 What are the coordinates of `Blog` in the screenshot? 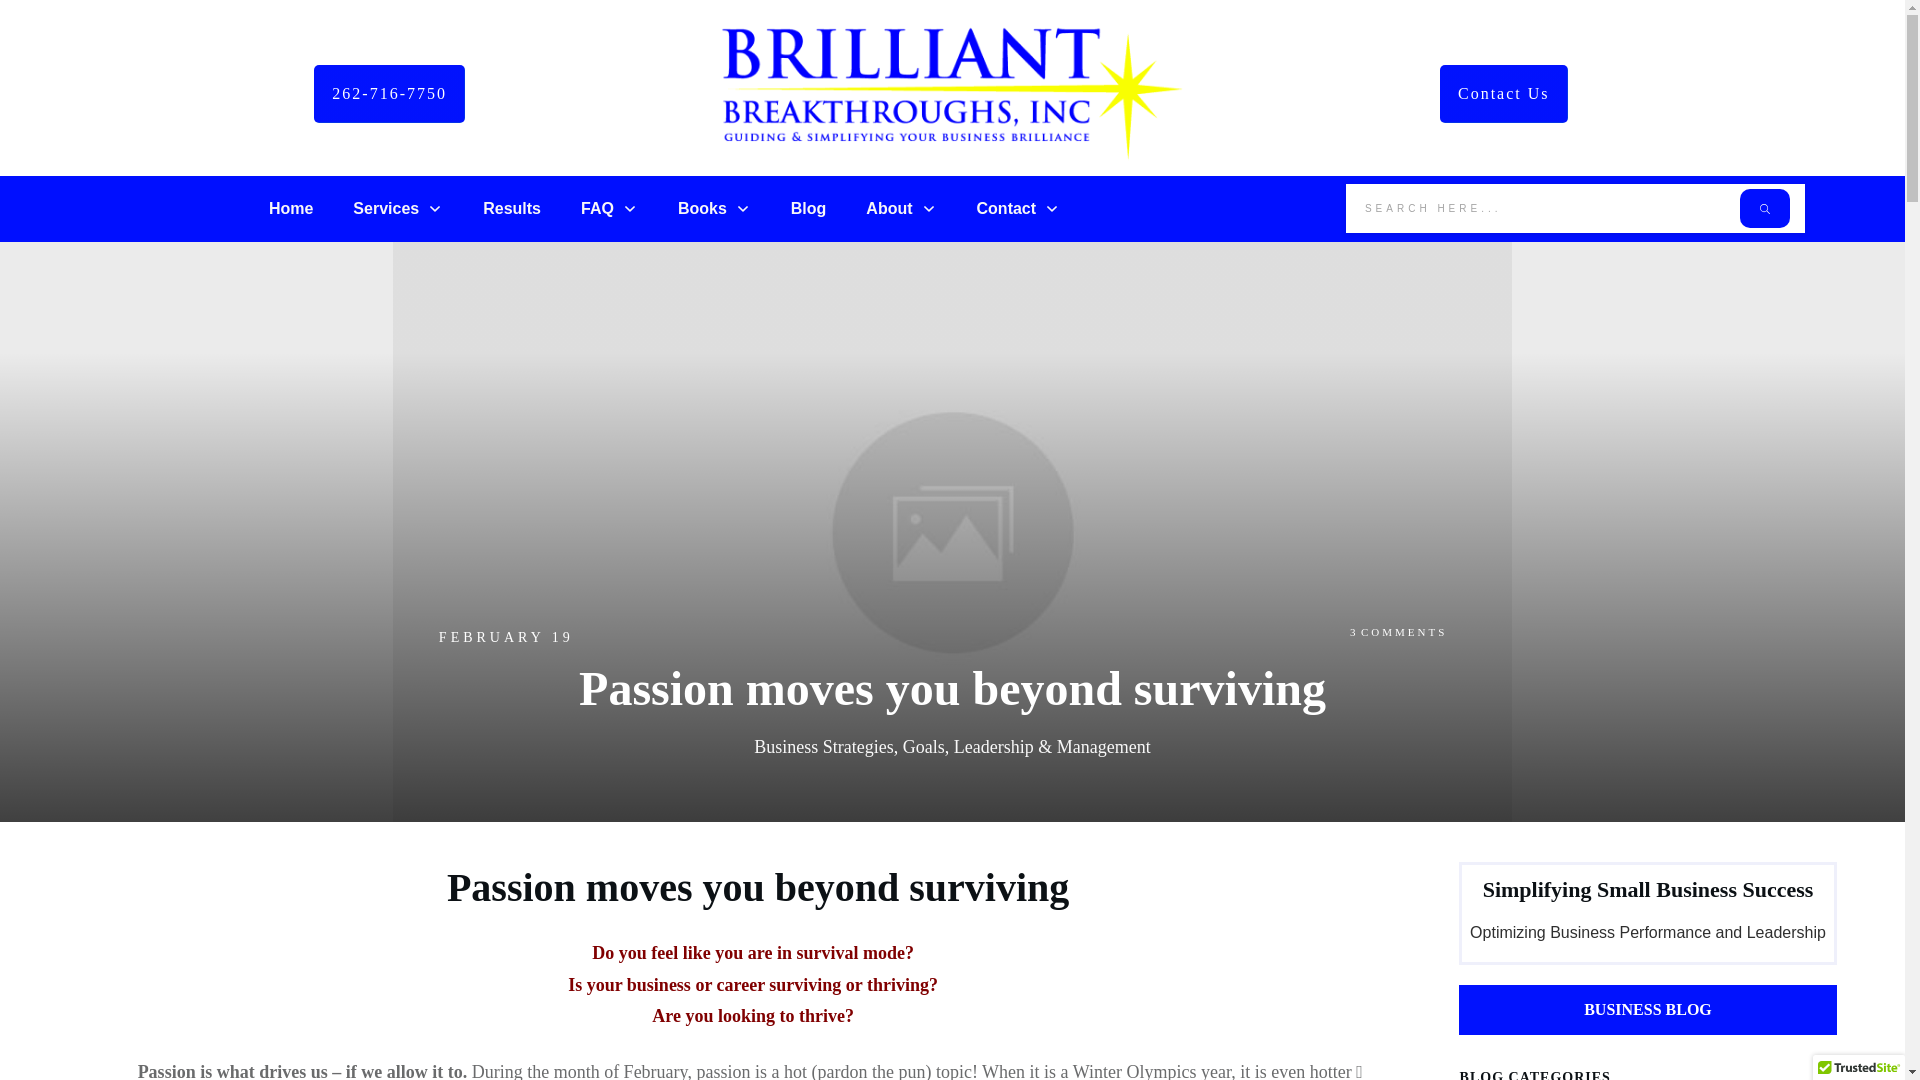 It's located at (809, 208).